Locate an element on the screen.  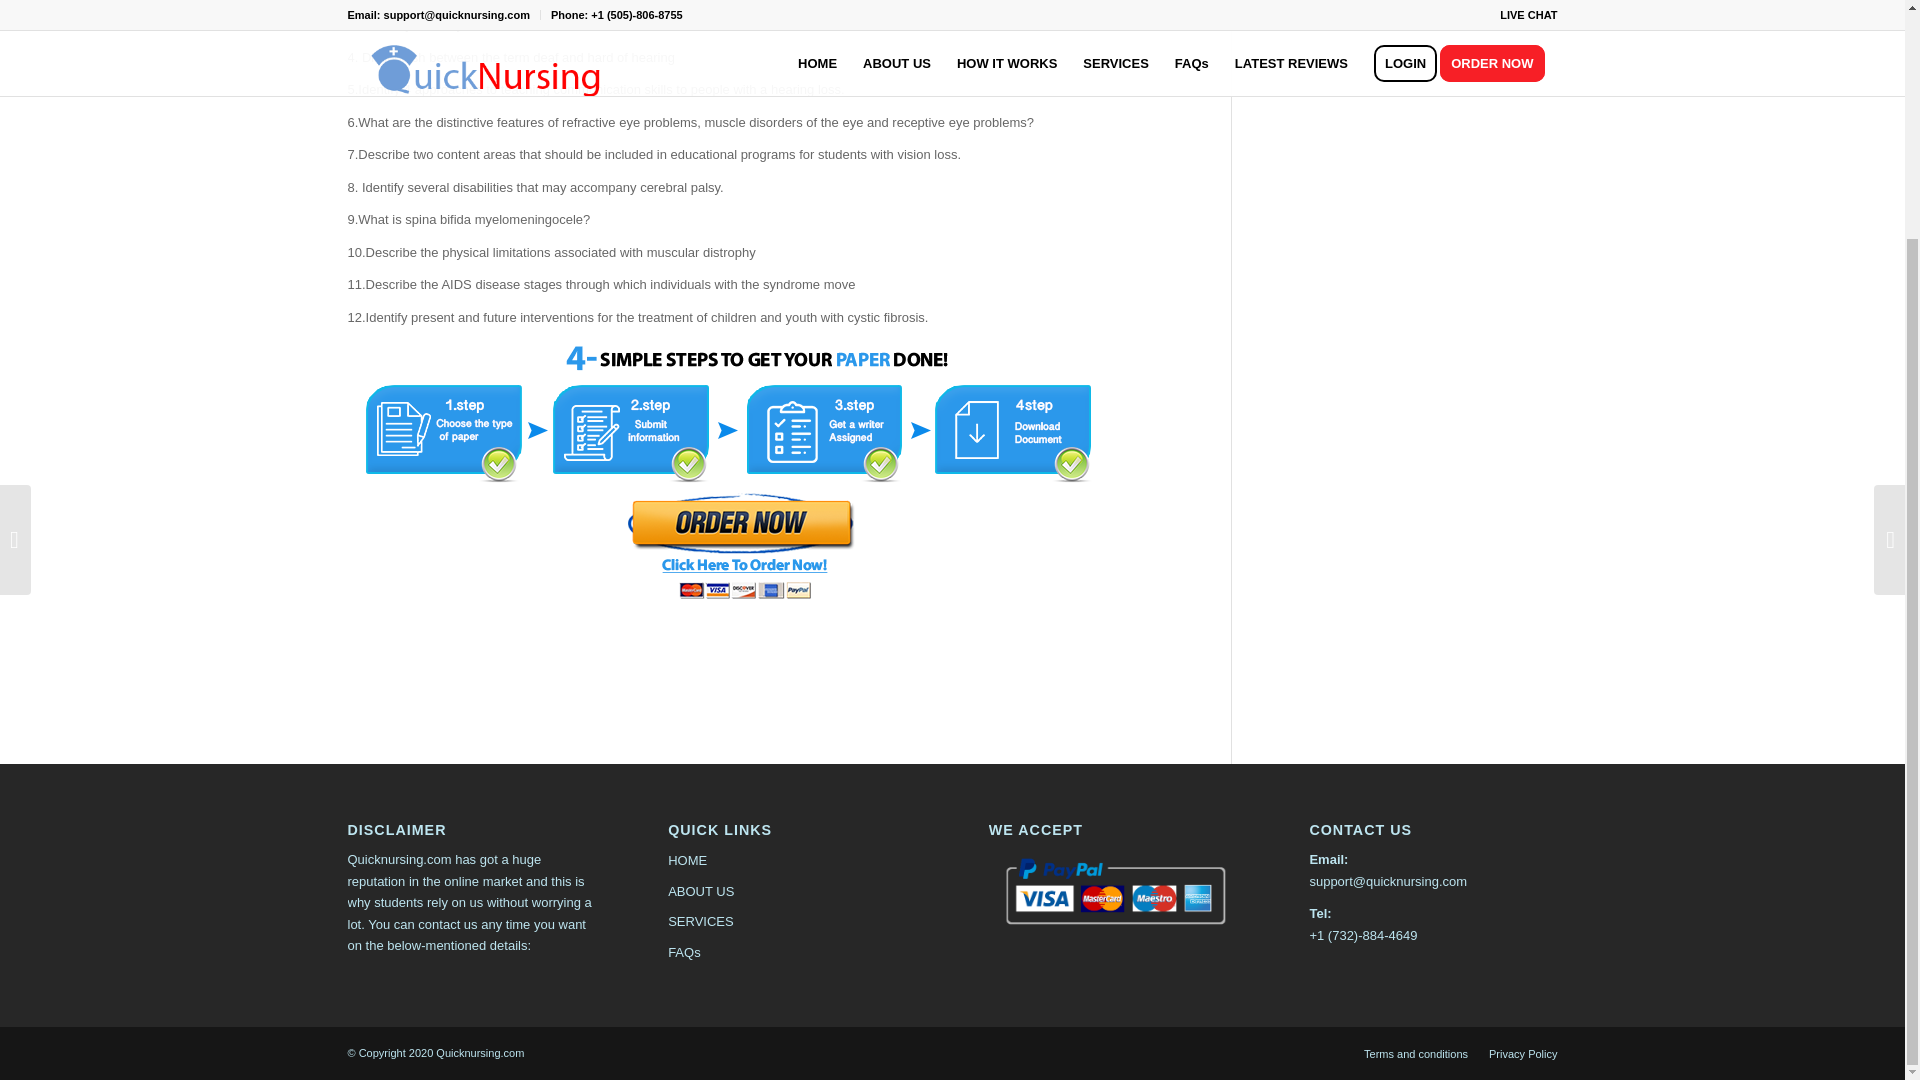
ABOUT US is located at coordinates (792, 892).